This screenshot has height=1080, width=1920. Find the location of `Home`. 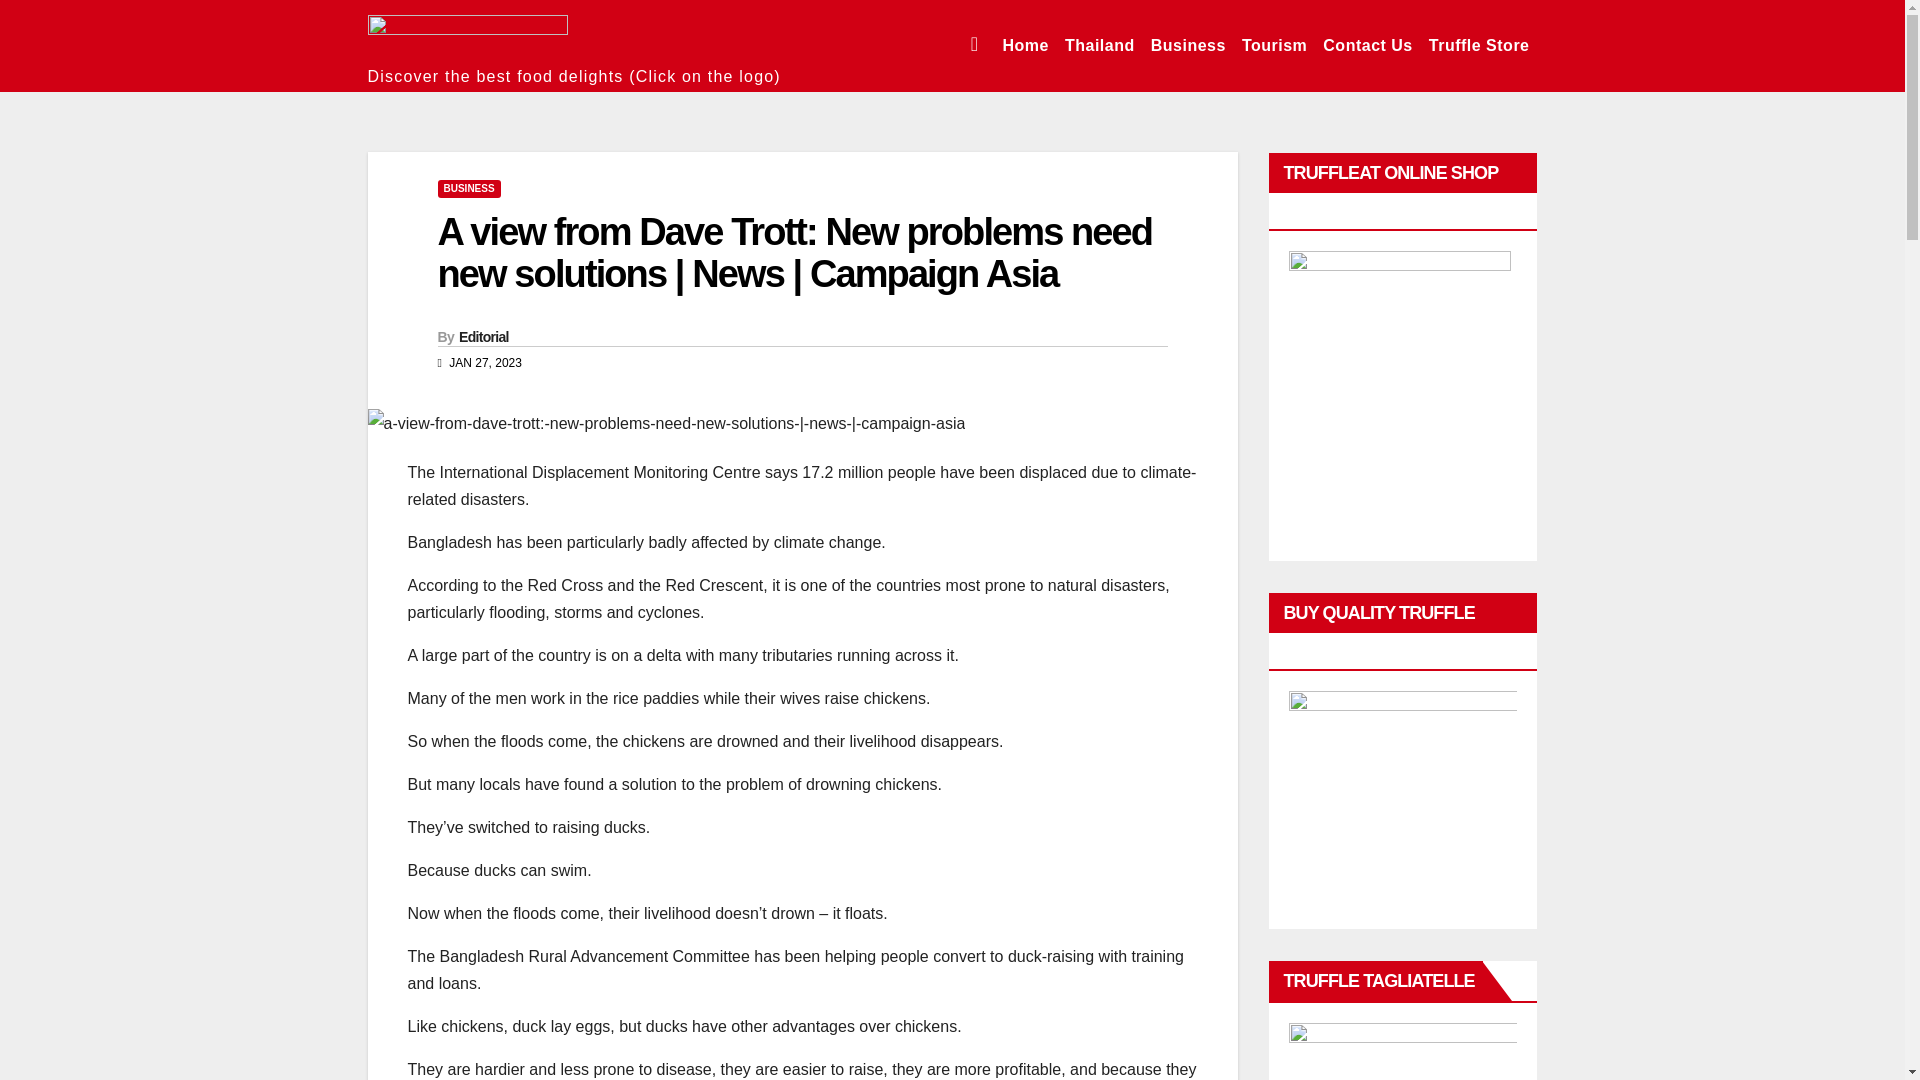

Home is located at coordinates (1025, 46).